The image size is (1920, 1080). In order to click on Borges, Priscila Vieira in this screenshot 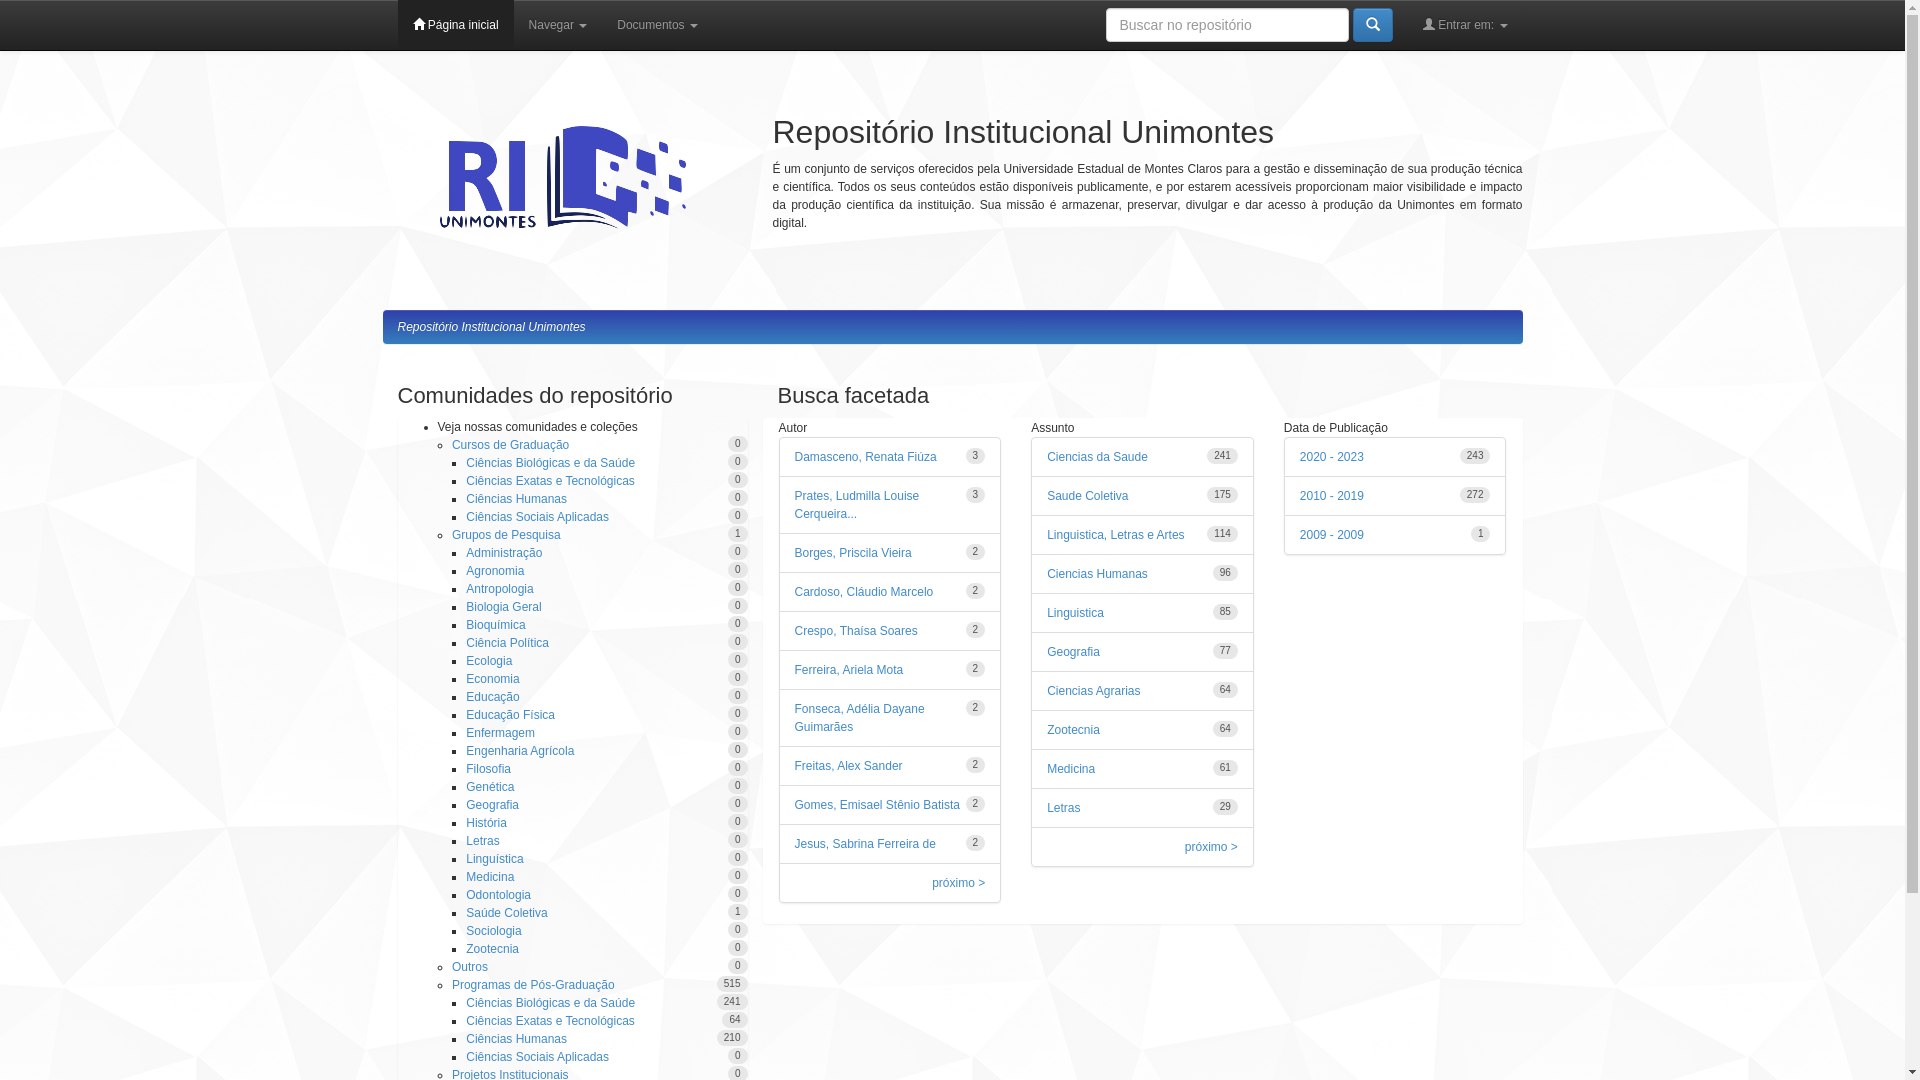, I will do `click(852, 553)`.